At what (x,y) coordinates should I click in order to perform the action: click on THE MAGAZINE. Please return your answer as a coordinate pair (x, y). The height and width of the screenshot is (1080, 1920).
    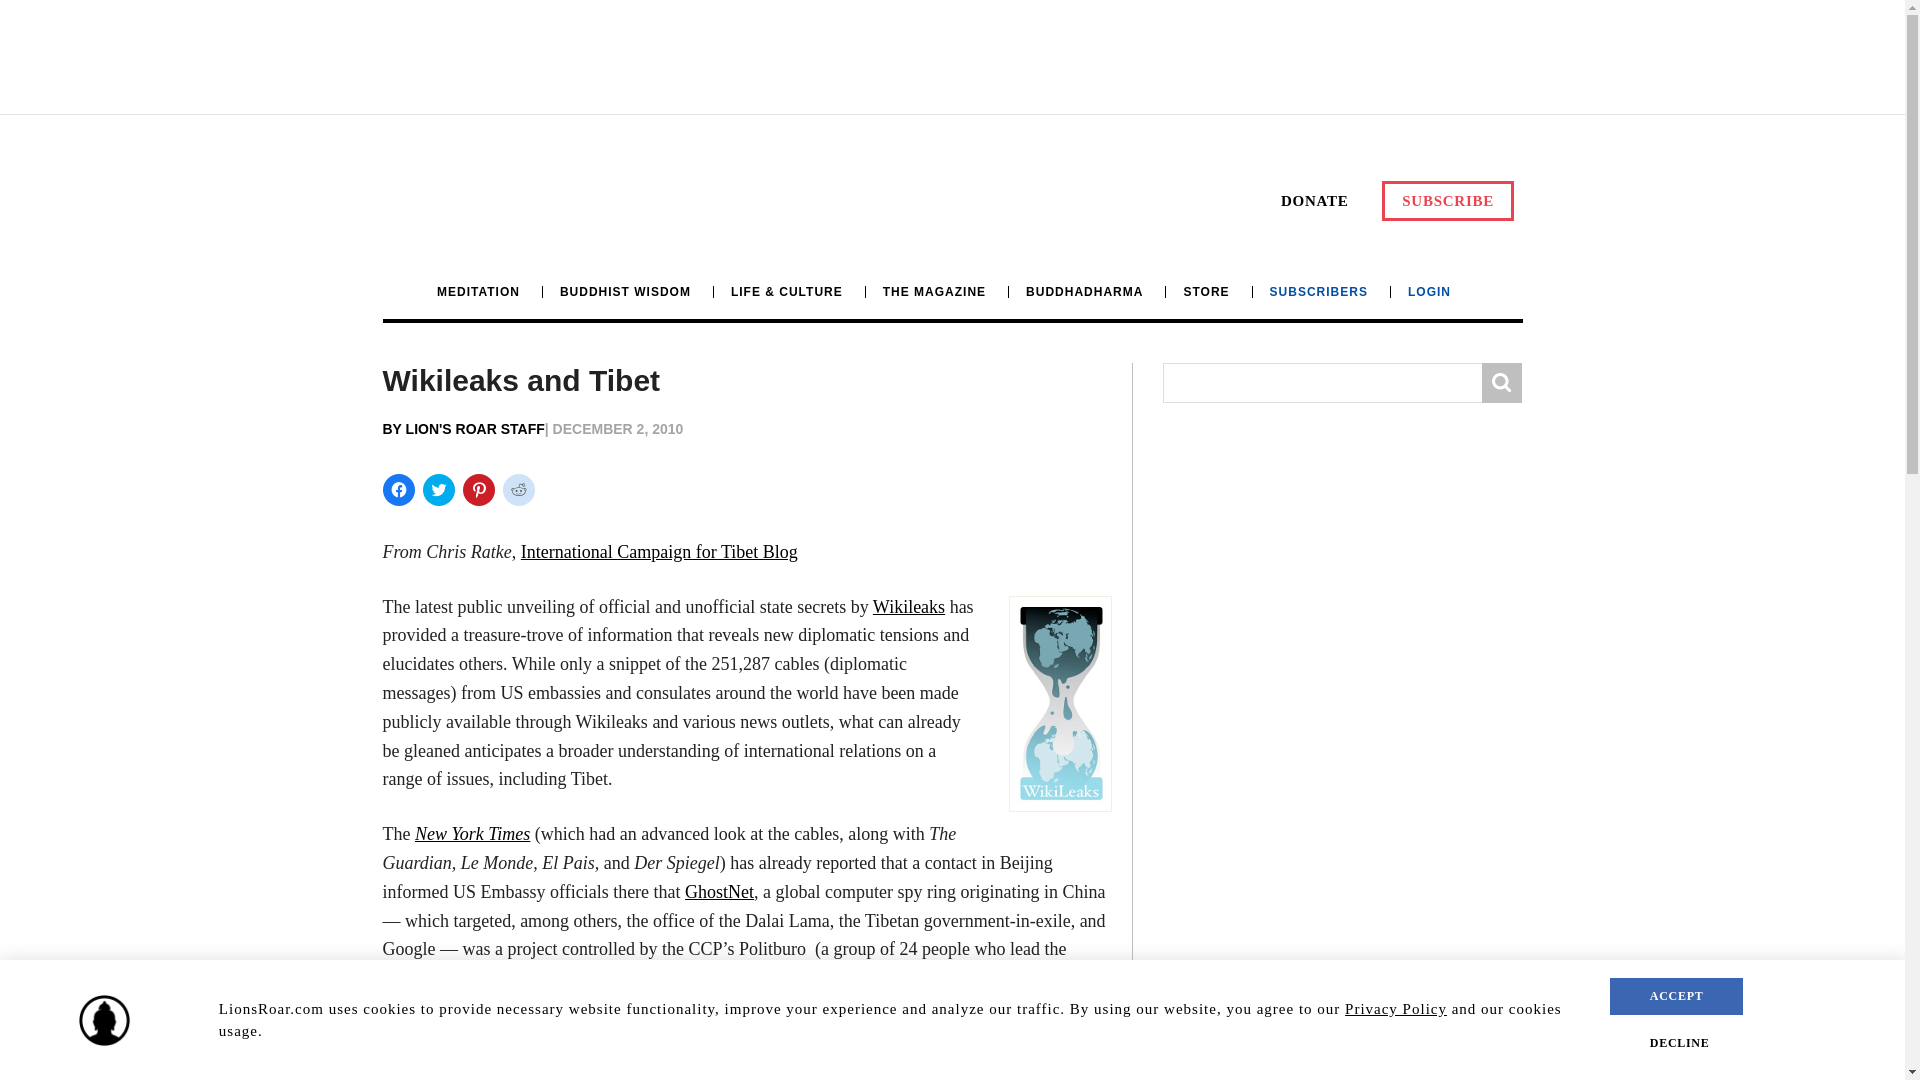
    Looking at the image, I should click on (934, 292).